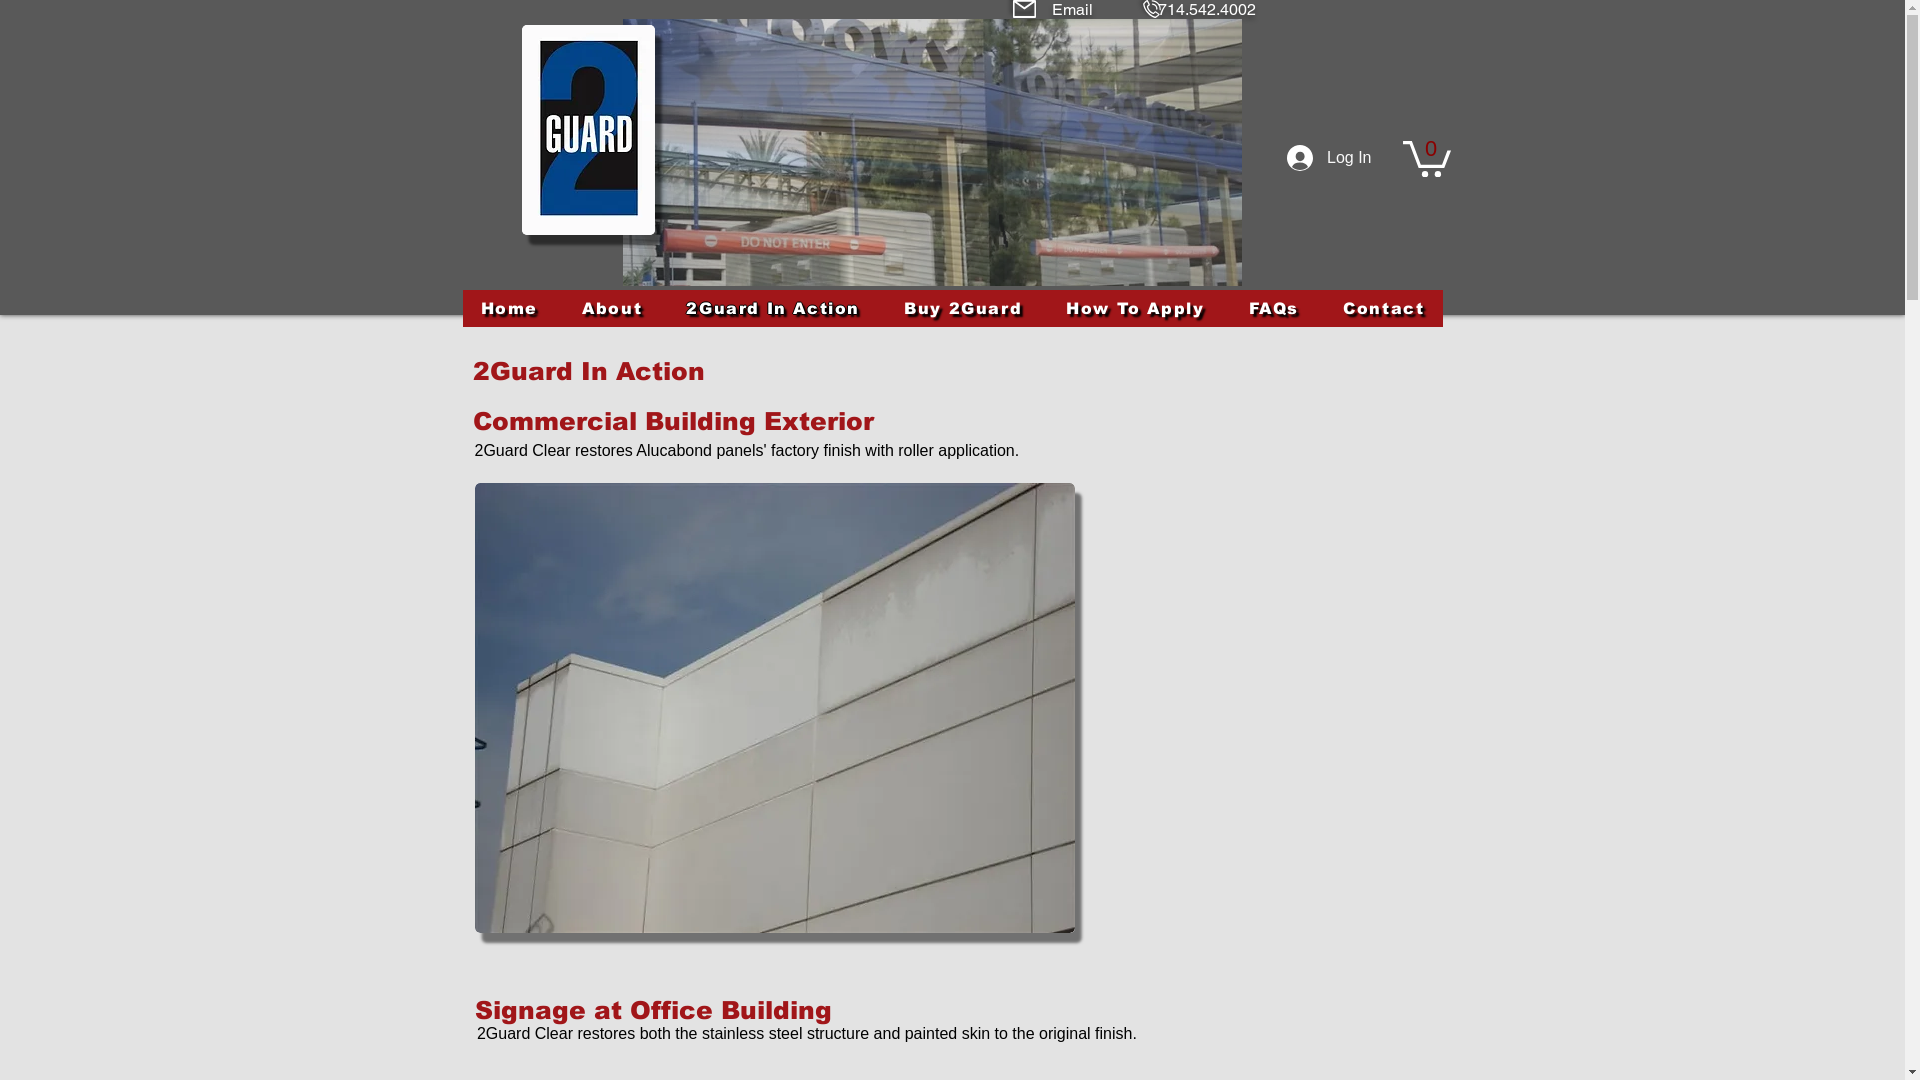 The height and width of the screenshot is (1080, 1920). What do you see at coordinates (1426, 157) in the screenshot?
I see `0` at bounding box center [1426, 157].